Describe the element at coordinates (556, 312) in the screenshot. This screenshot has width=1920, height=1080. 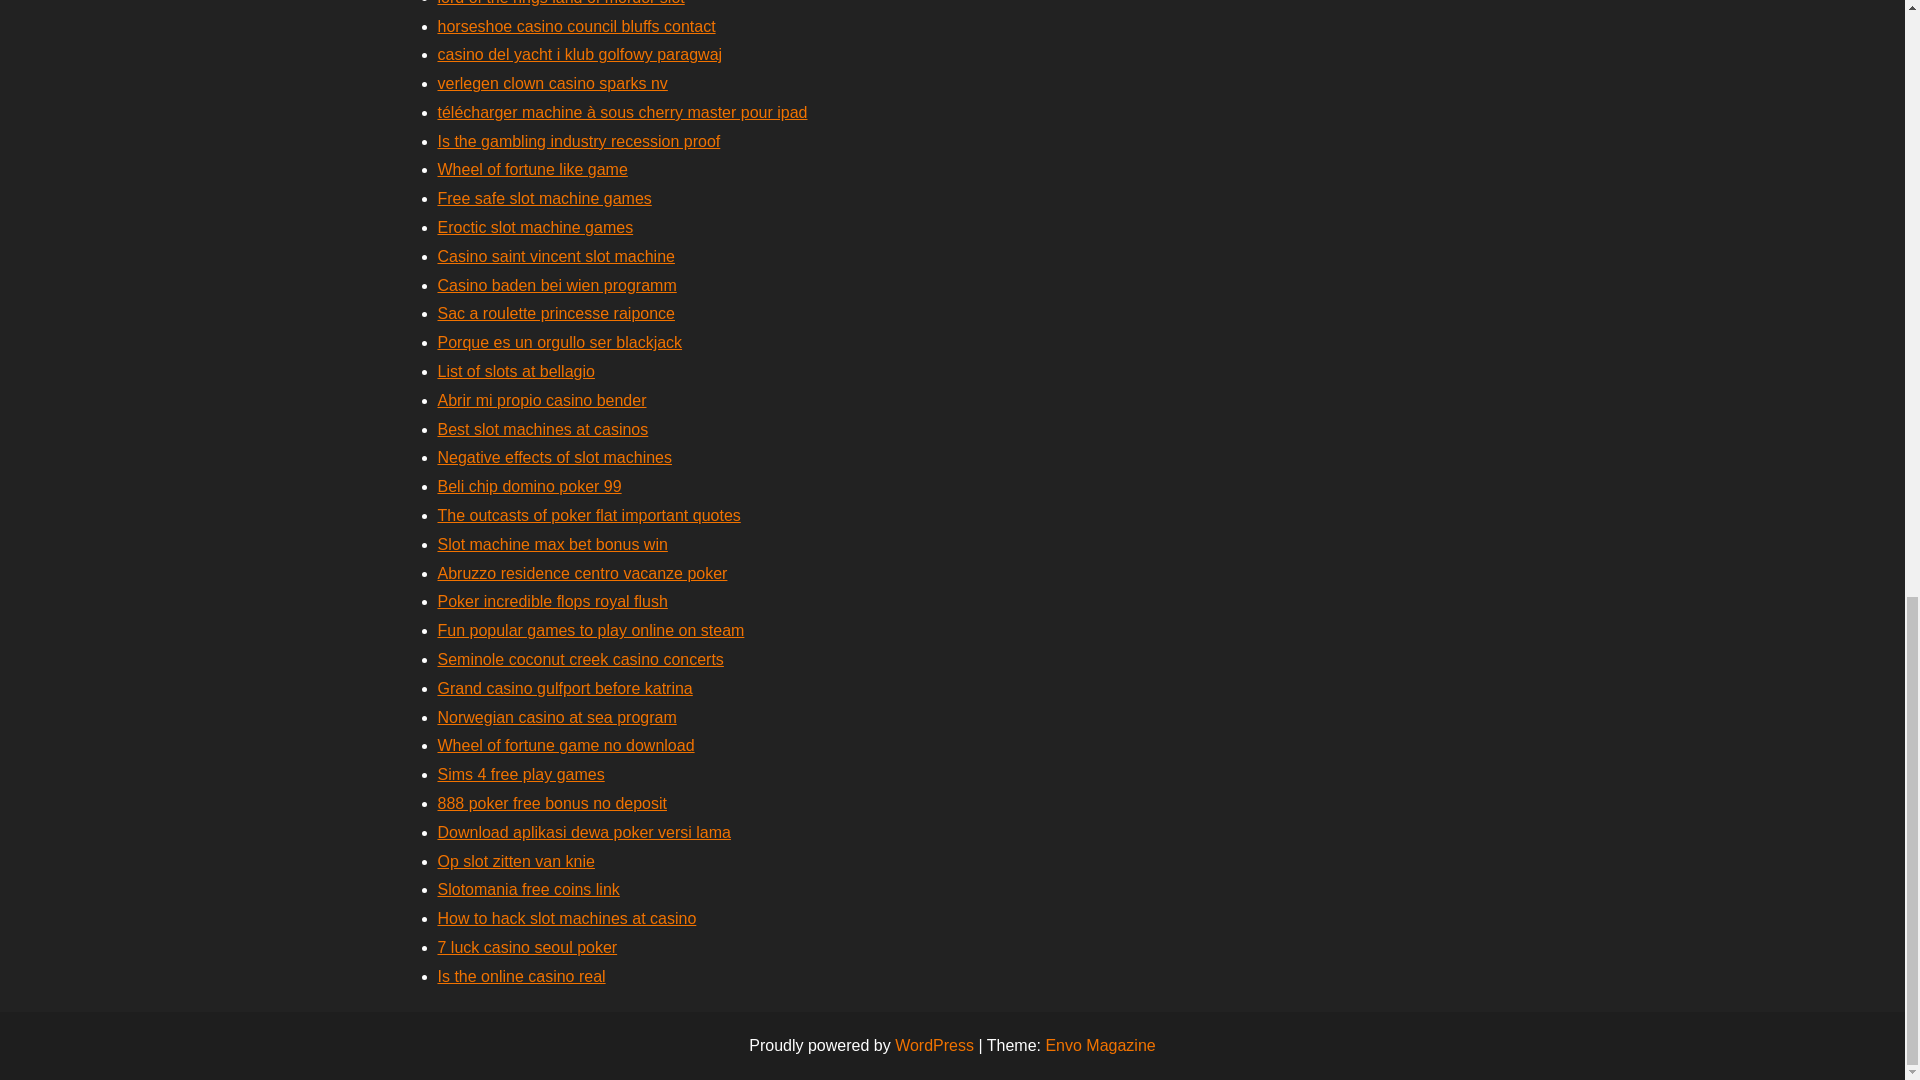
I see `Sac a roulette princesse raiponce` at that location.